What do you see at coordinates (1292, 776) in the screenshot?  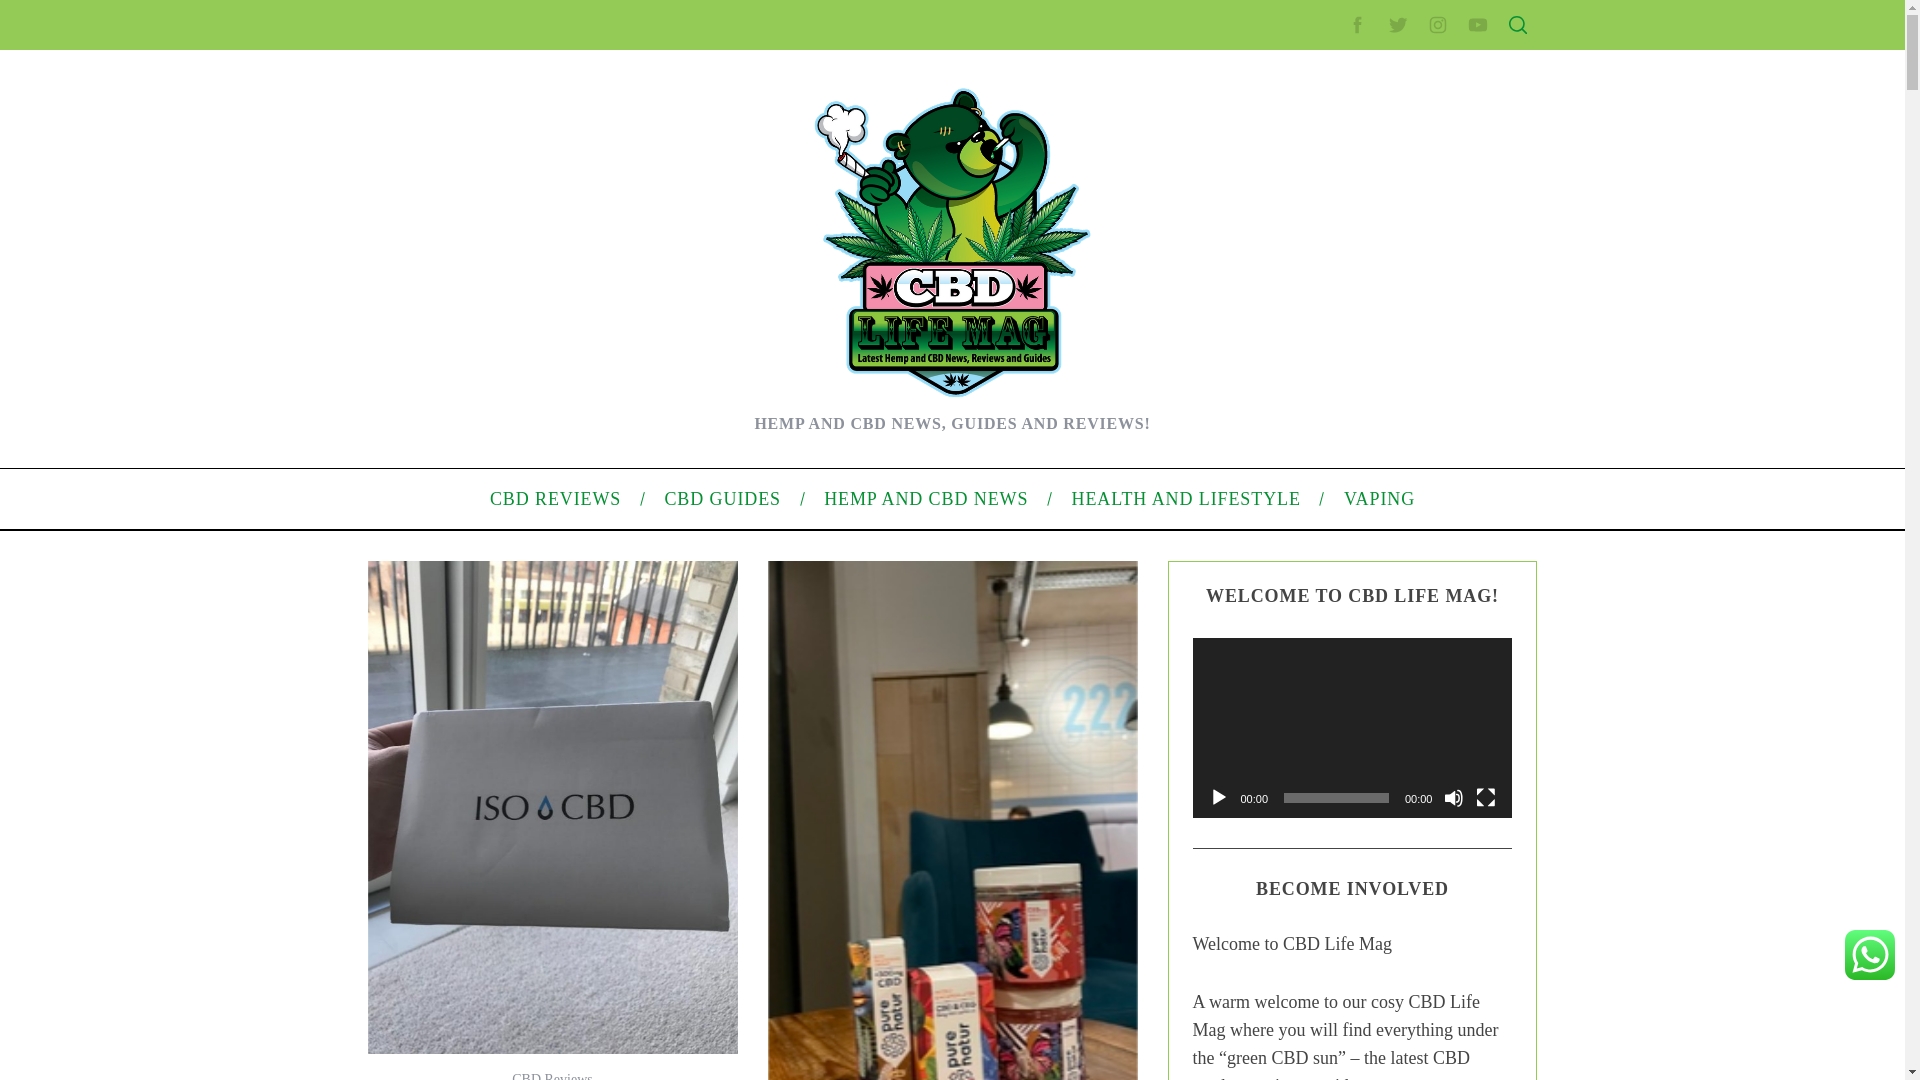 I see `Log in` at bounding box center [1292, 776].